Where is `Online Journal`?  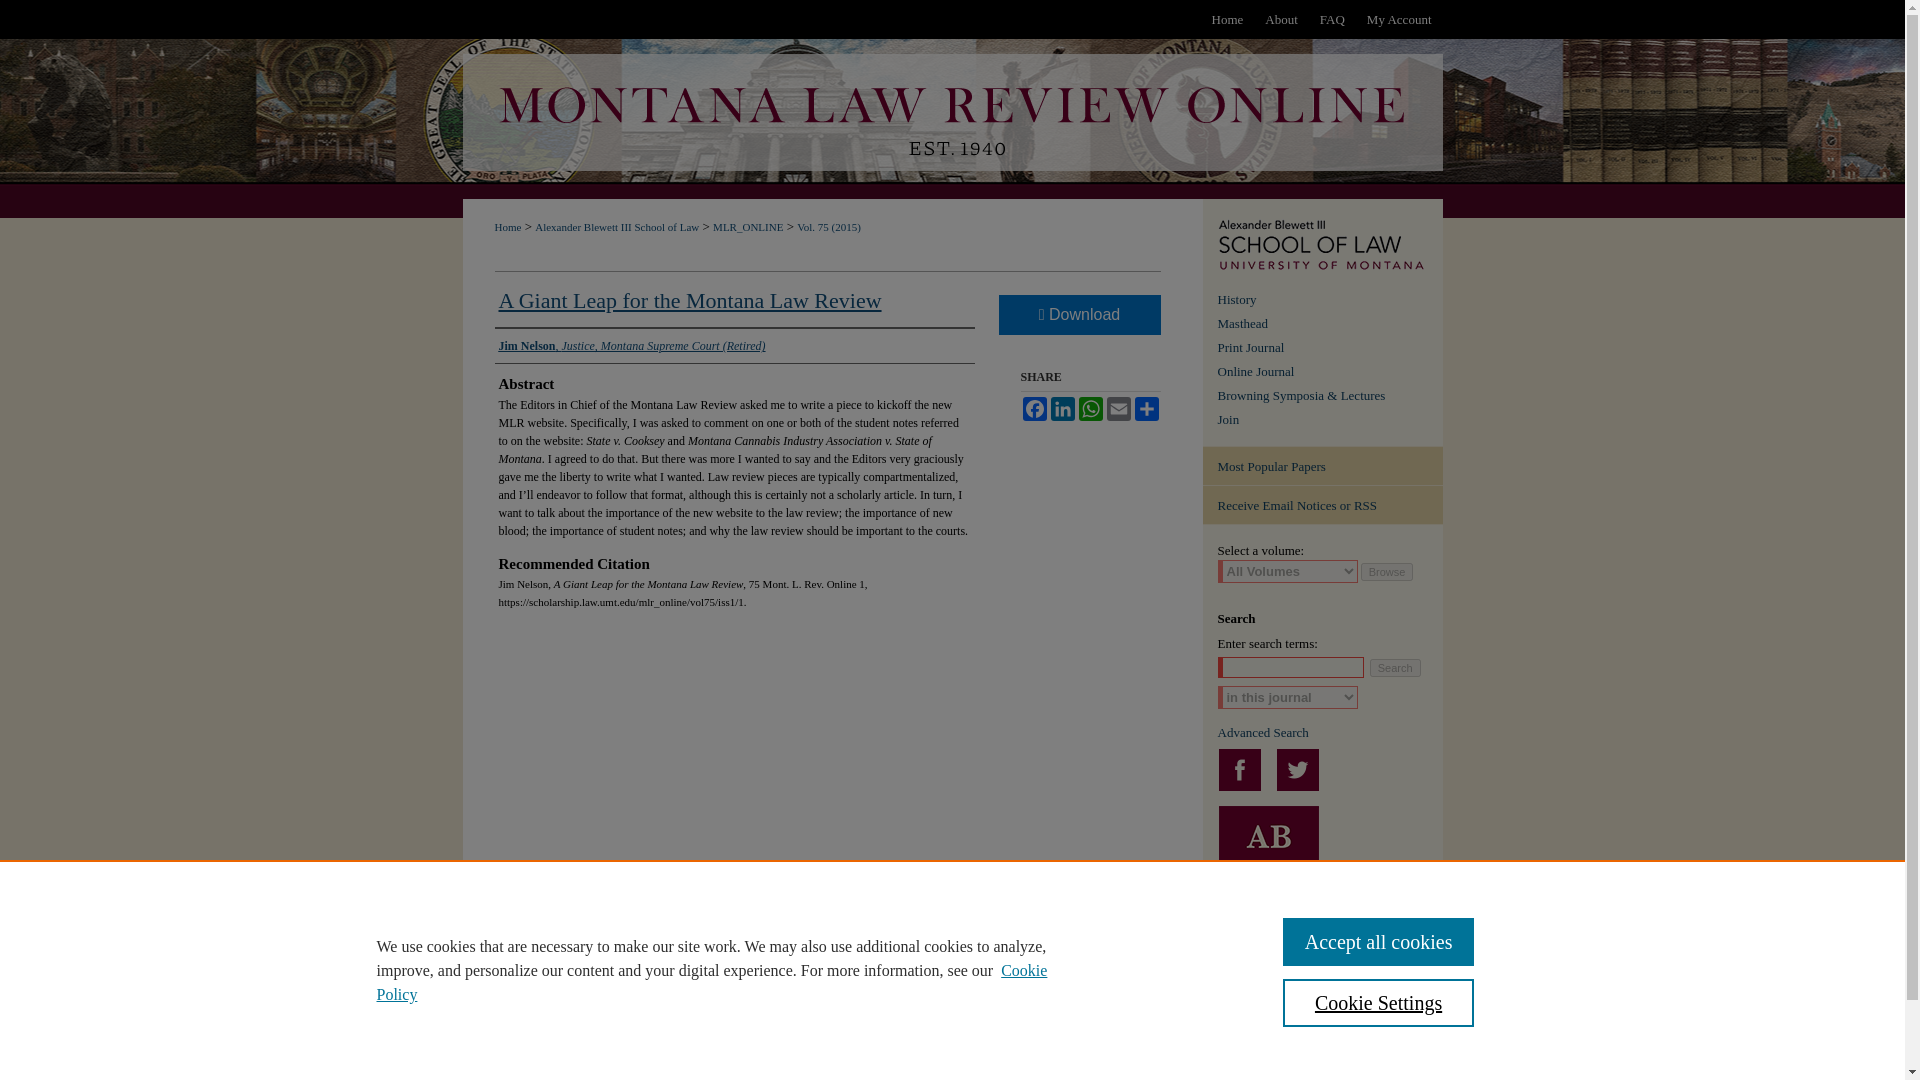 Online Journal is located at coordinates (1330, 372).